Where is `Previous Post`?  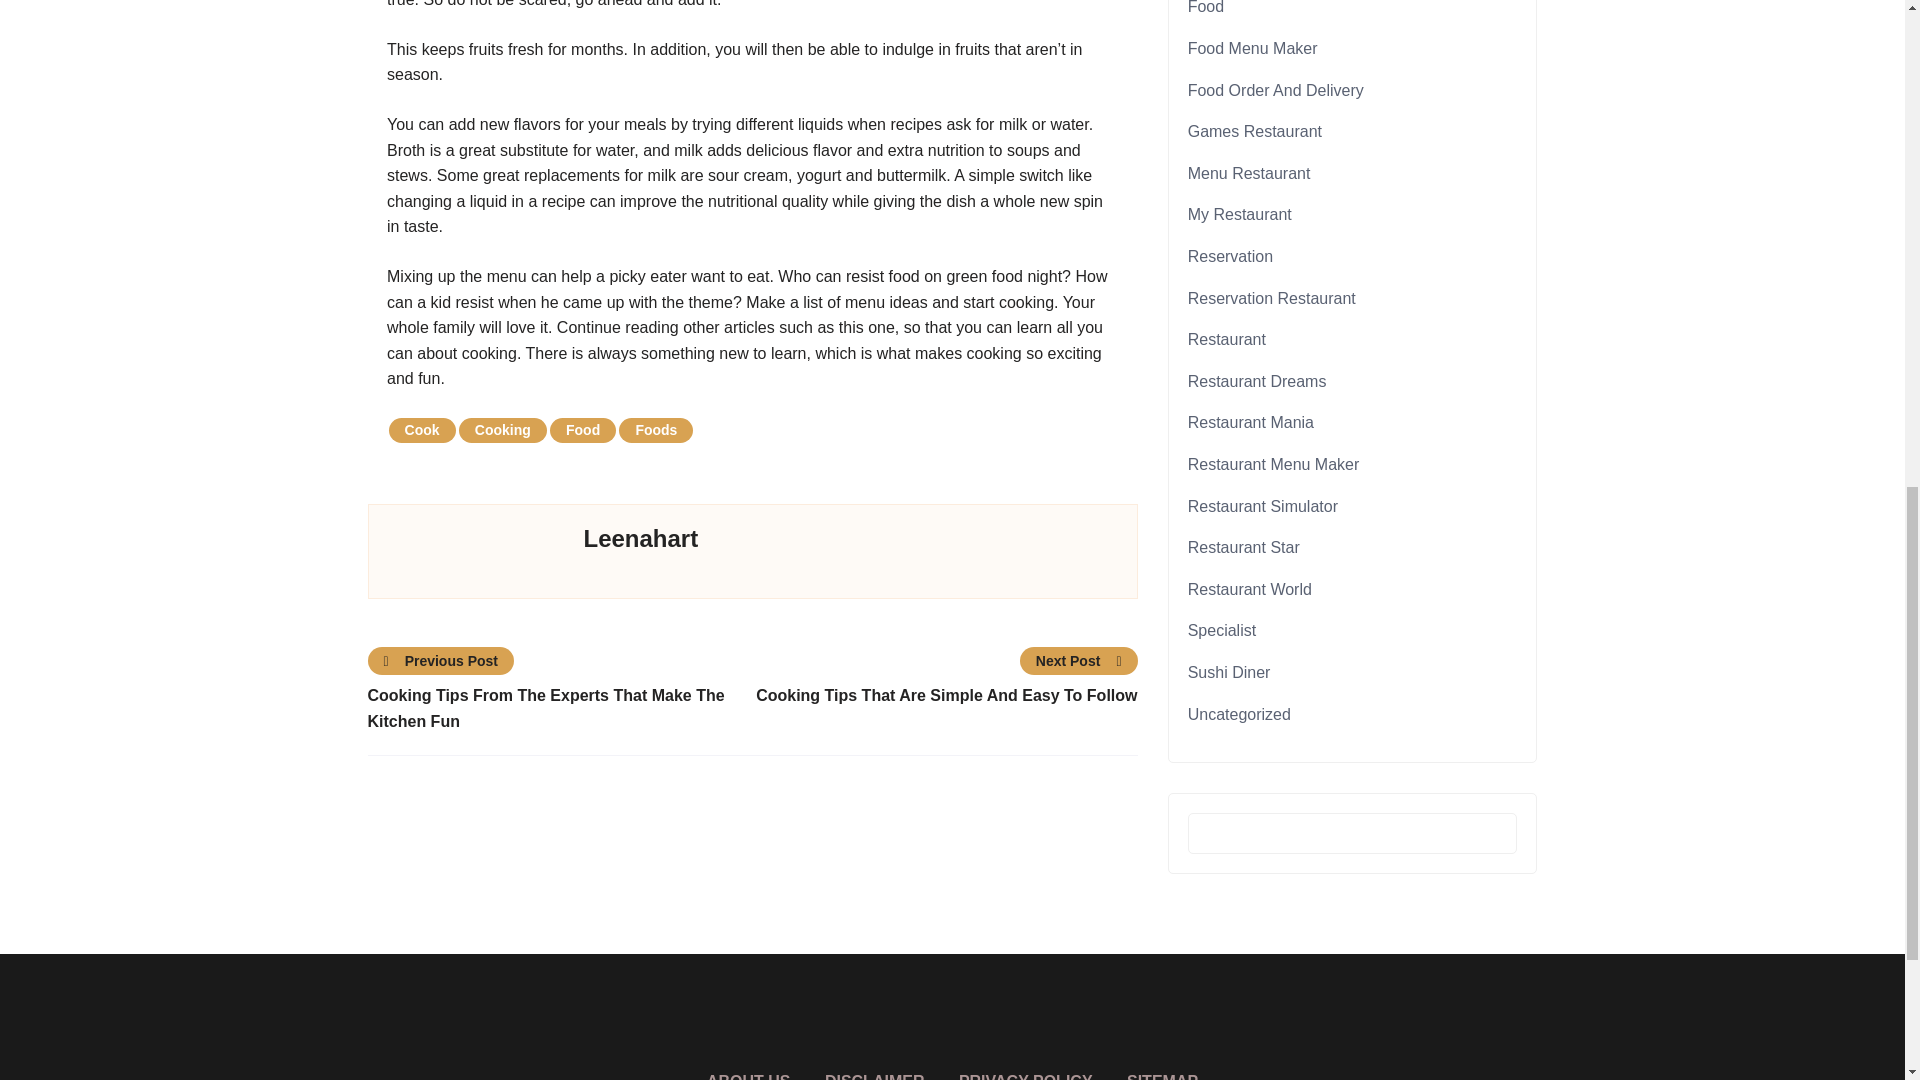
Previous Post is located at coordinates (442, 660).